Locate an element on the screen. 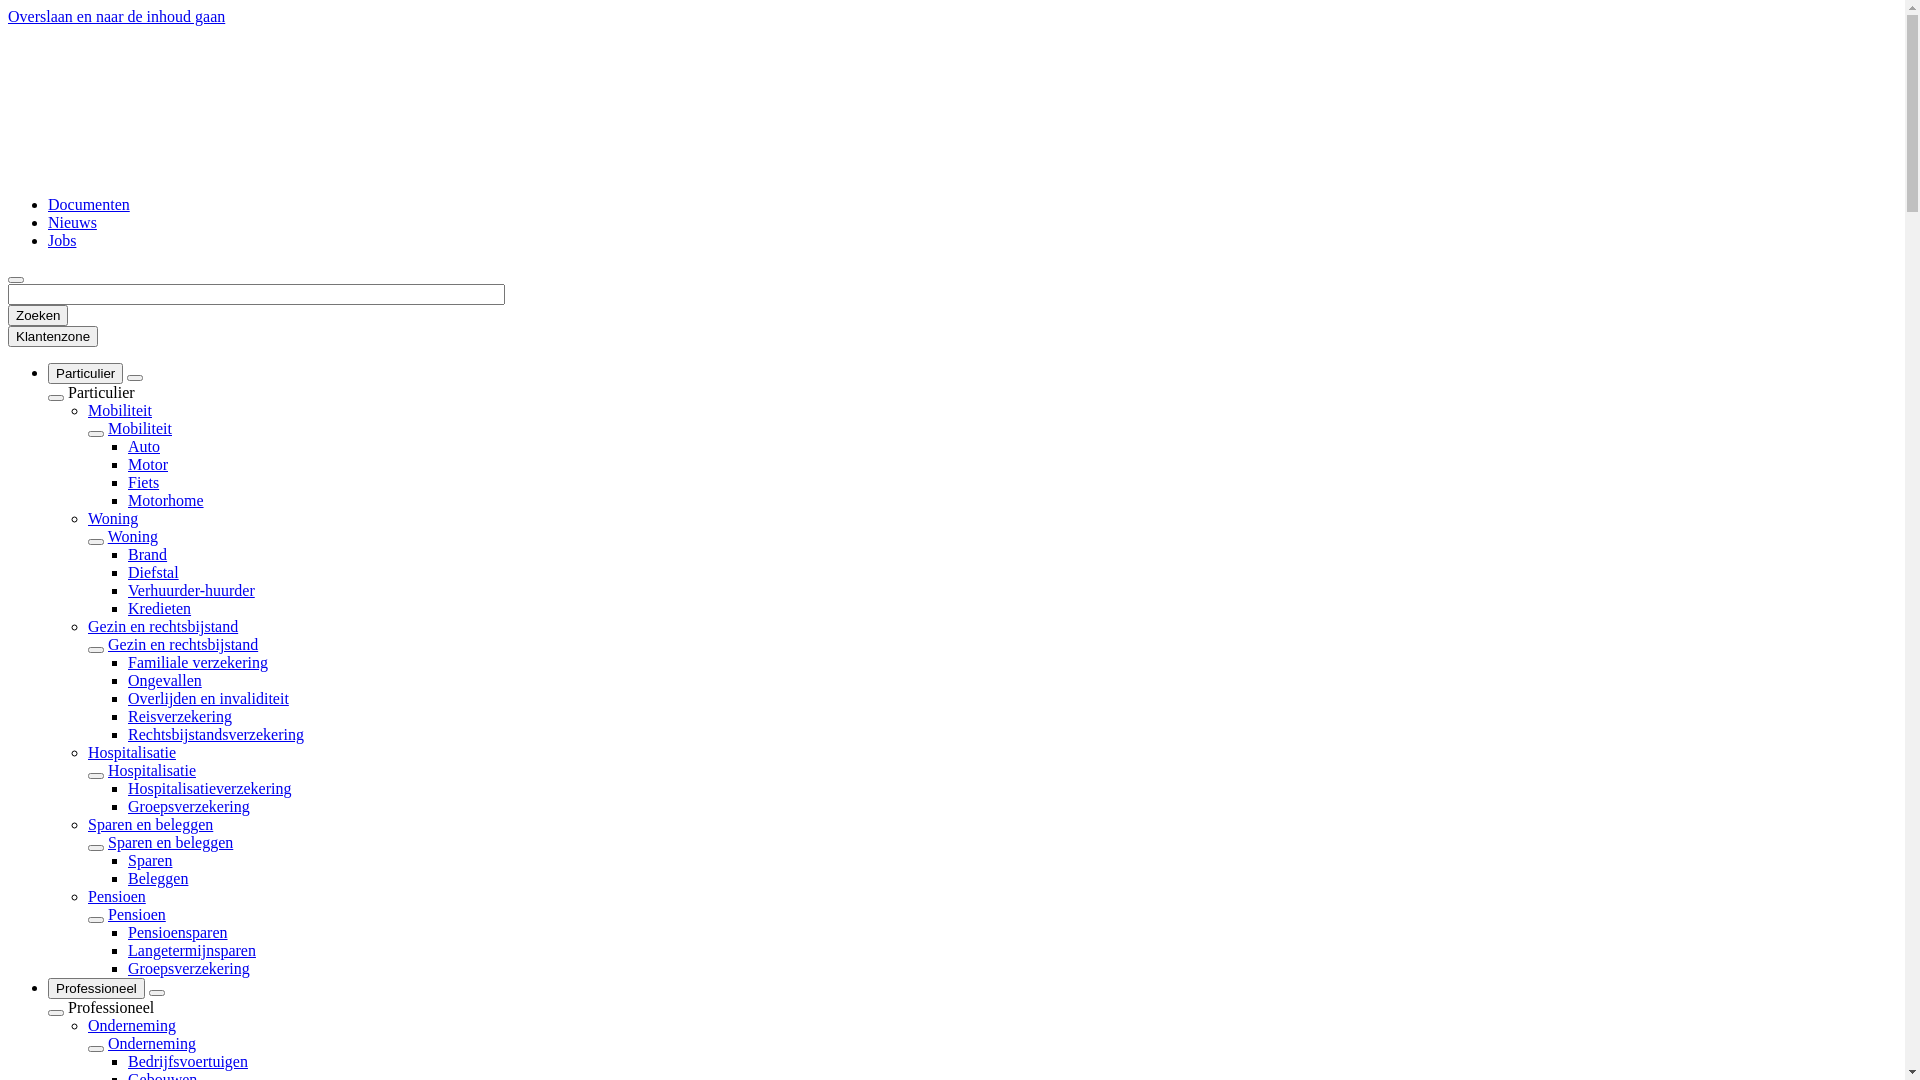 The width and height of the screenshot is (1920, 1080). Motorhome is located at coordinates (166, 500).